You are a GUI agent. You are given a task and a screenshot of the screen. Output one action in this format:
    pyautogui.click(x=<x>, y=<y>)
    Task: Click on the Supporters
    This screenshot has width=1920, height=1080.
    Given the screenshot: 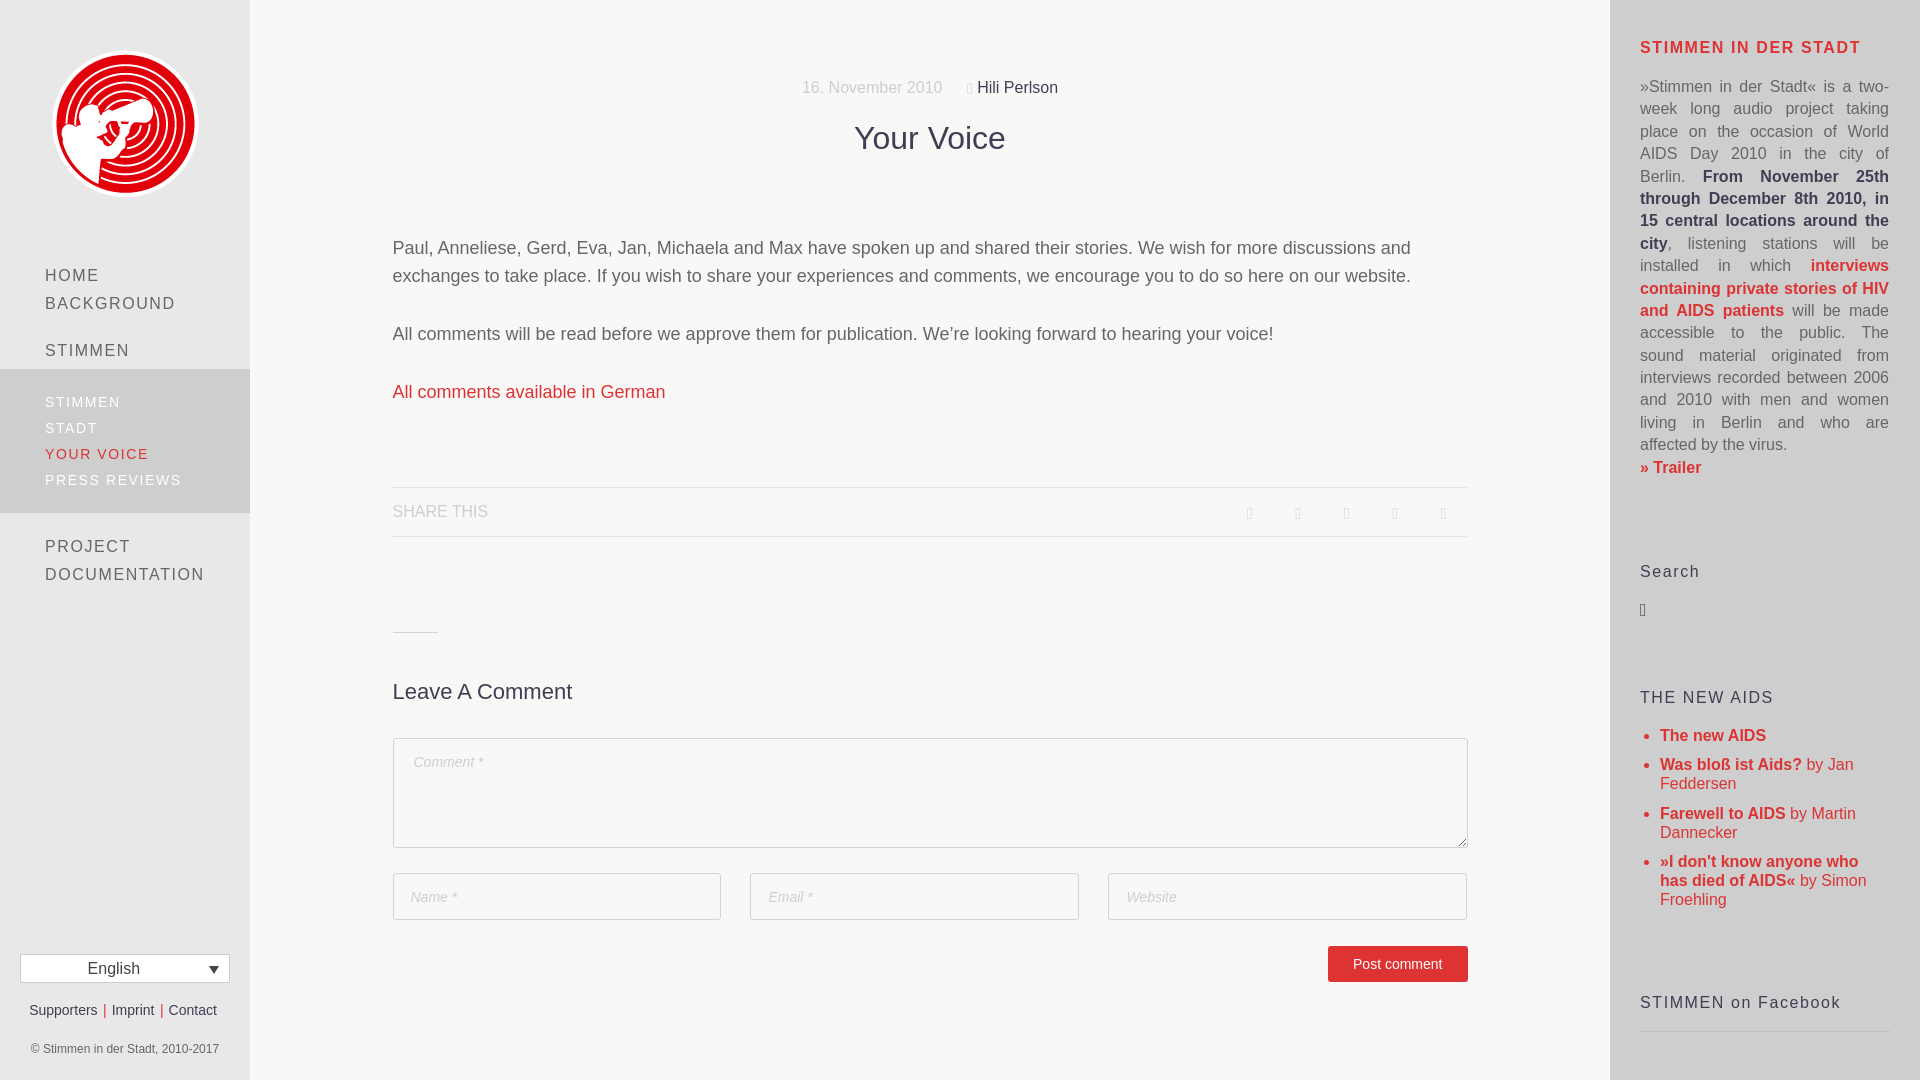 What is the action you would take?
    pyautogui.click(x=62, y=1010)
    